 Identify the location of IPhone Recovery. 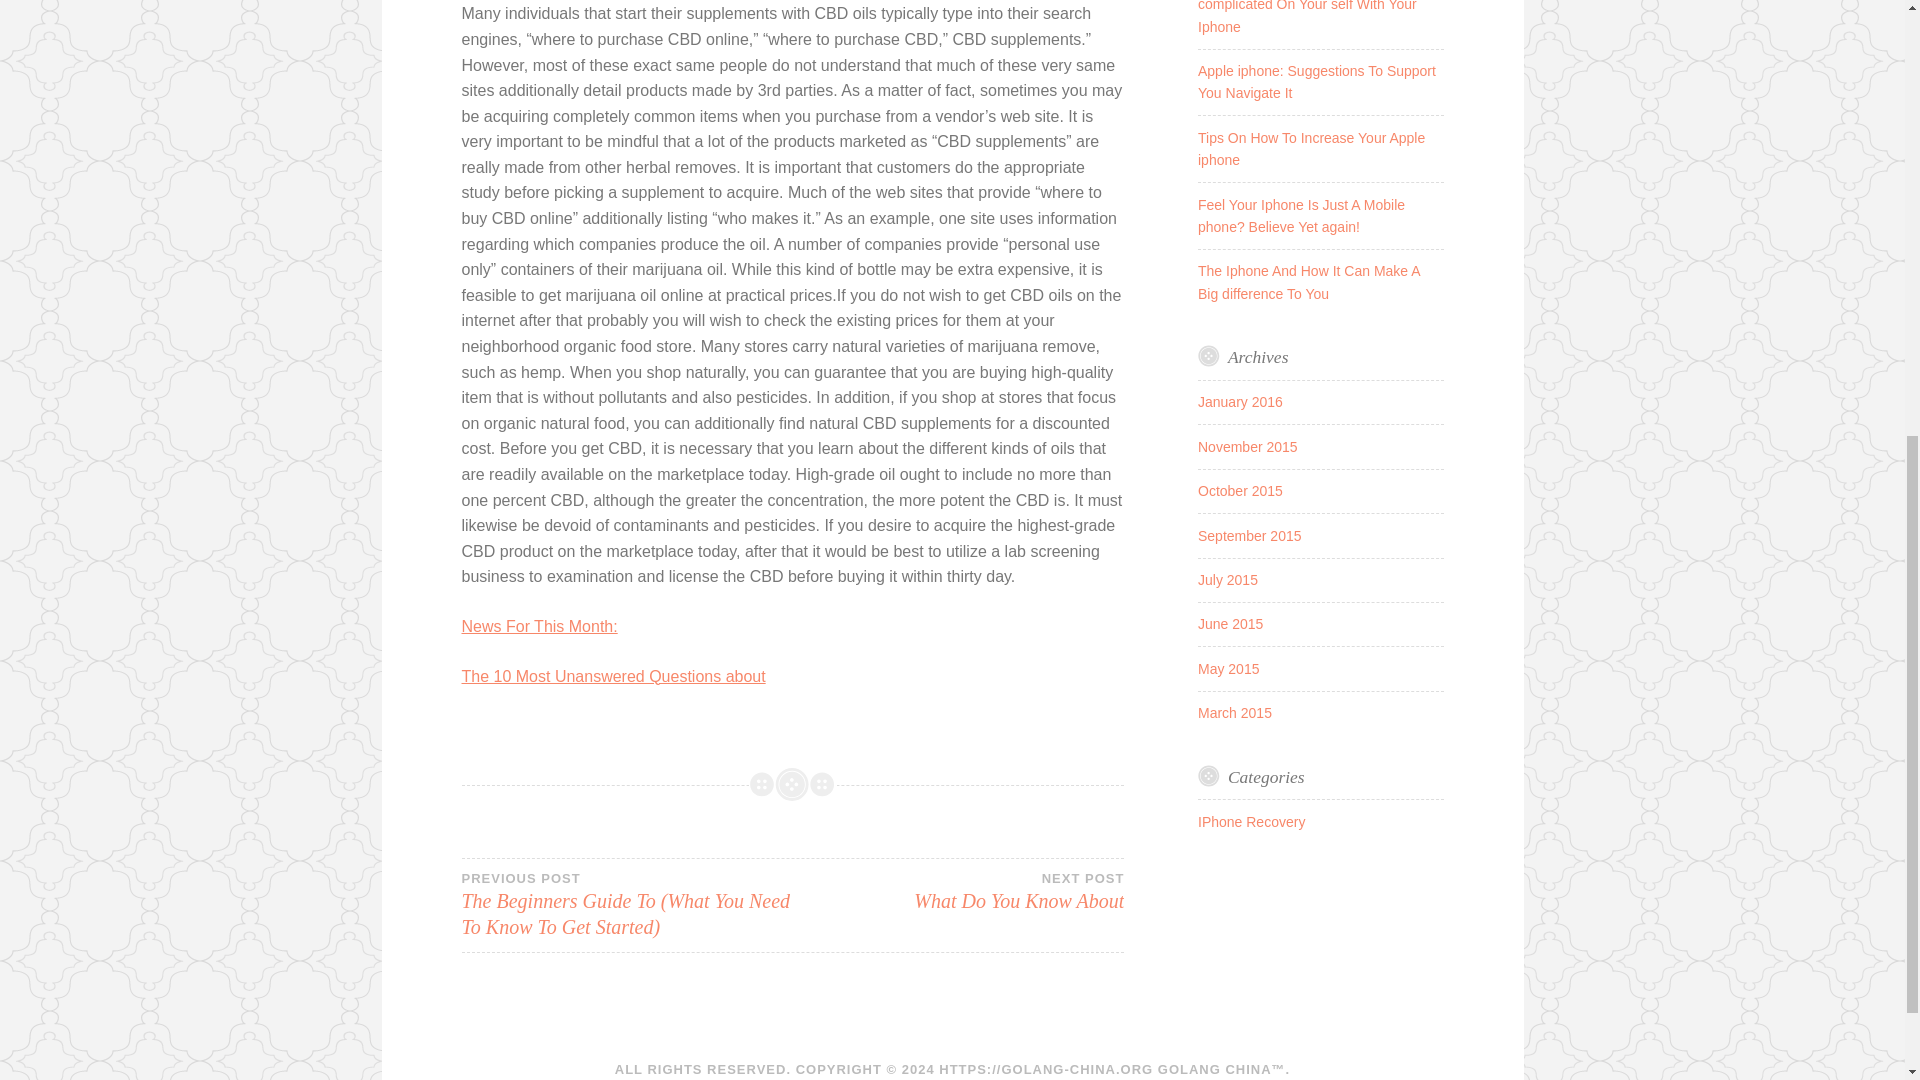
(1252, 822).